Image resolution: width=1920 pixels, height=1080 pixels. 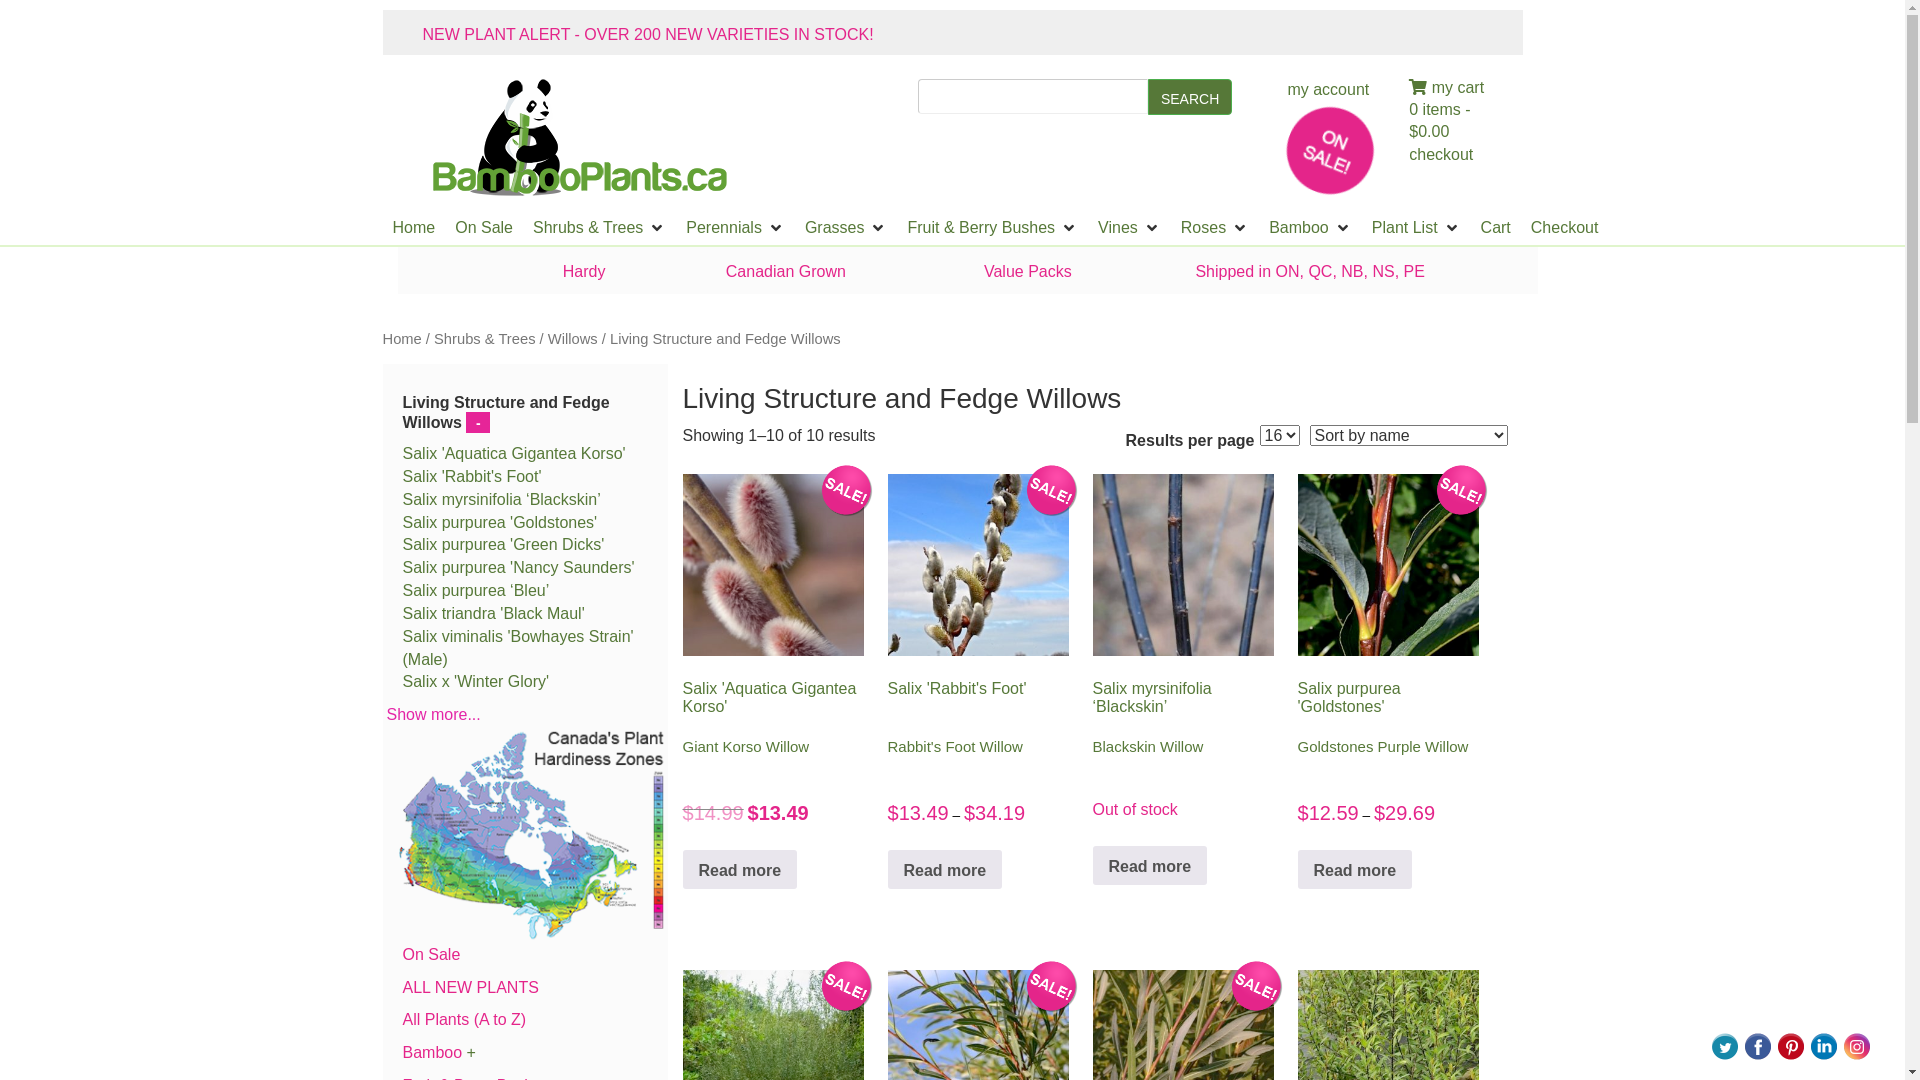 What do you see at coordinates (1790, 1044) in the screenshot?
I see `Visit Us On Pinterest` at bounding box center [1790, 1044].